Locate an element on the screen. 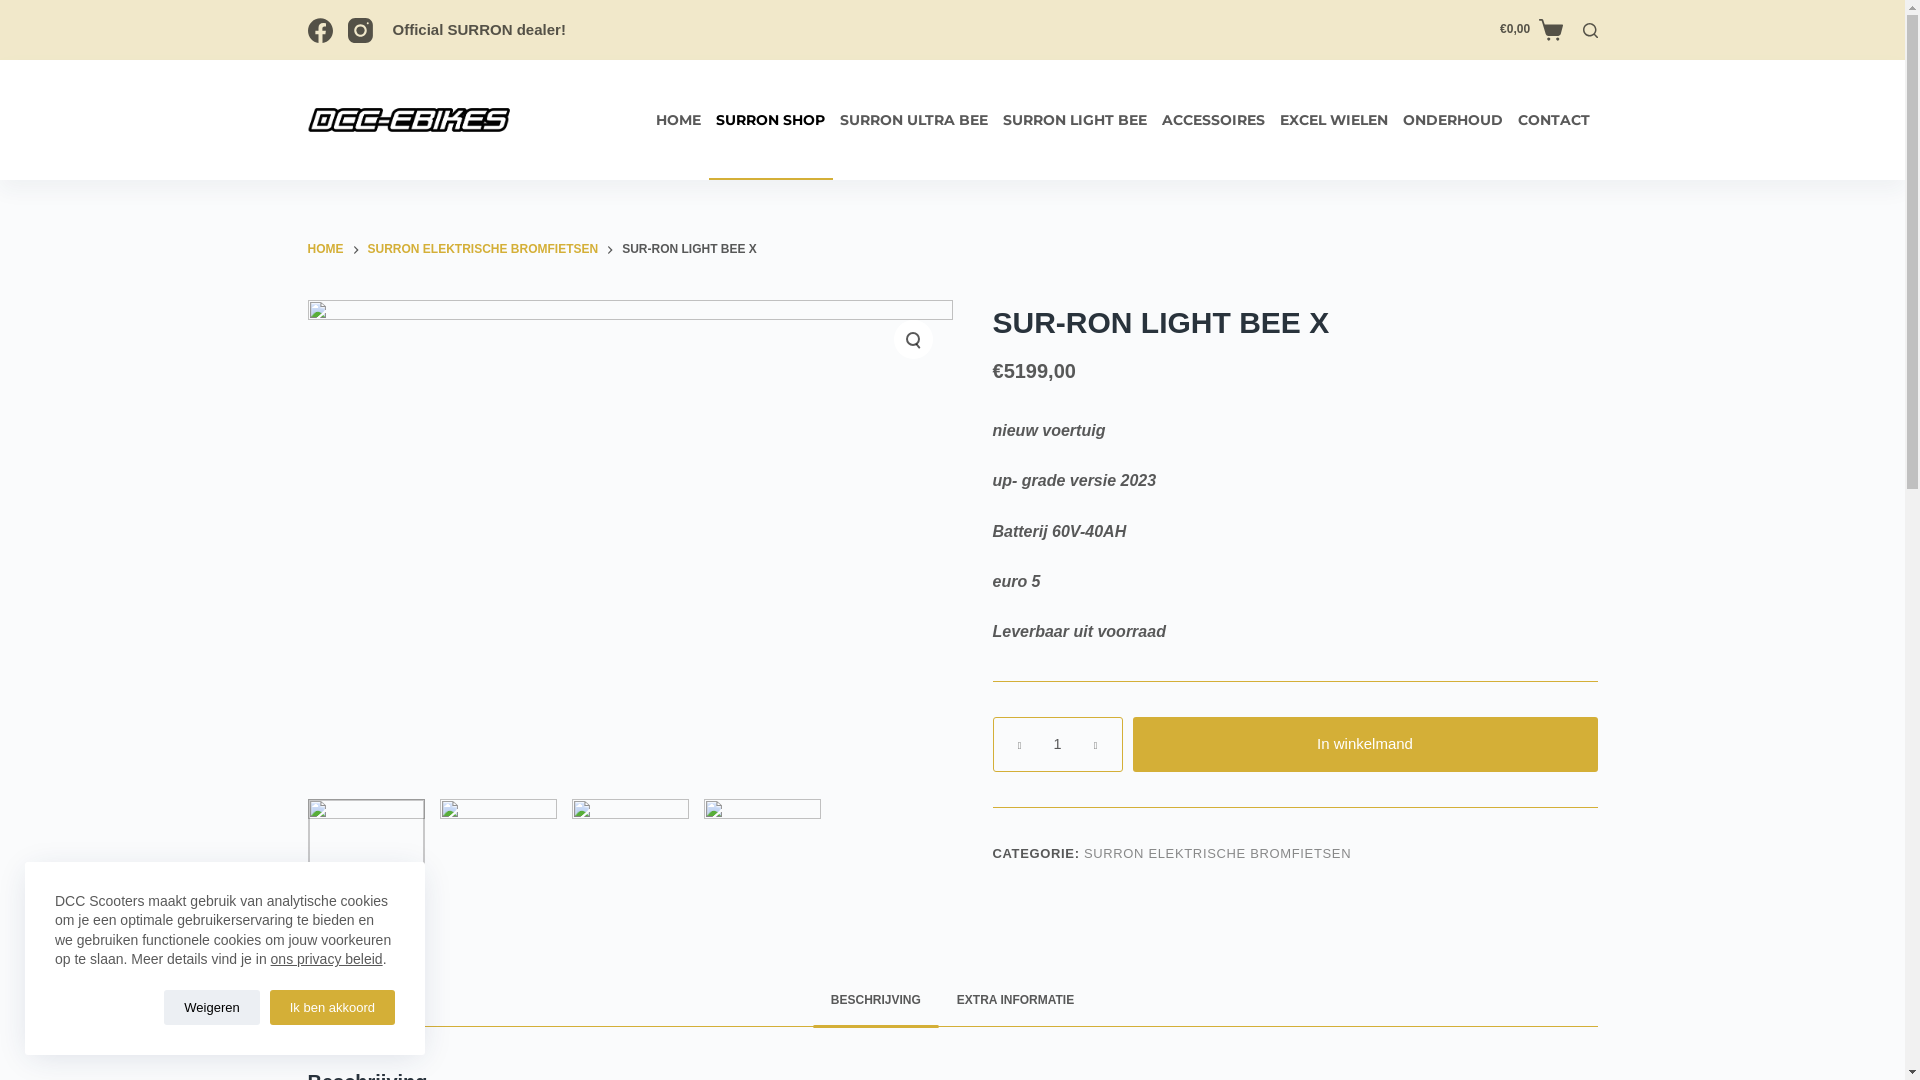 This screenshot has width=1920, height=1080. IMG_9676 is located at coordinates (498, 858).